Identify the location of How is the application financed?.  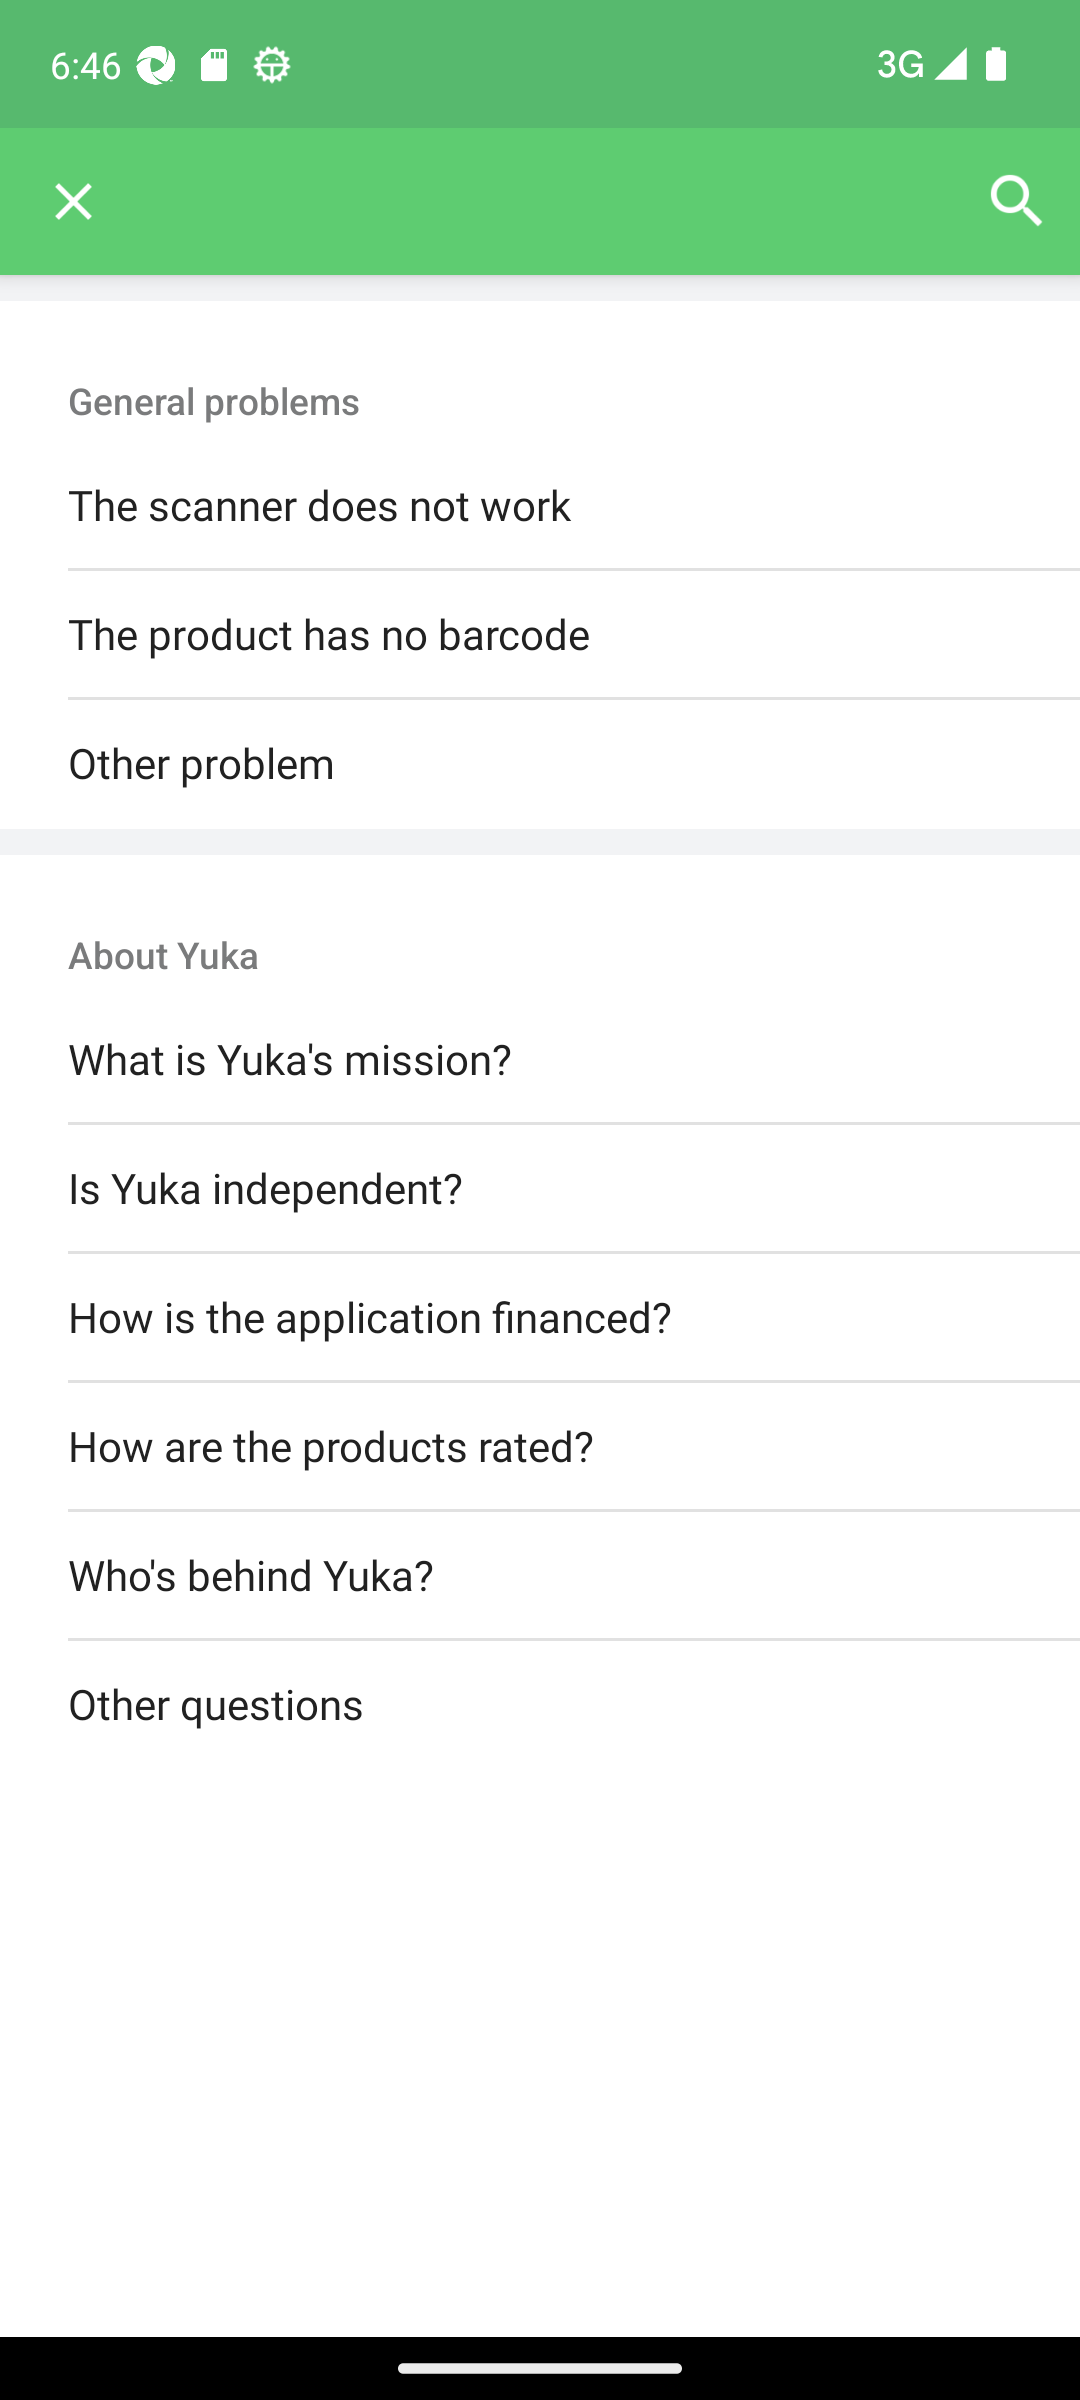
(540, 1317).